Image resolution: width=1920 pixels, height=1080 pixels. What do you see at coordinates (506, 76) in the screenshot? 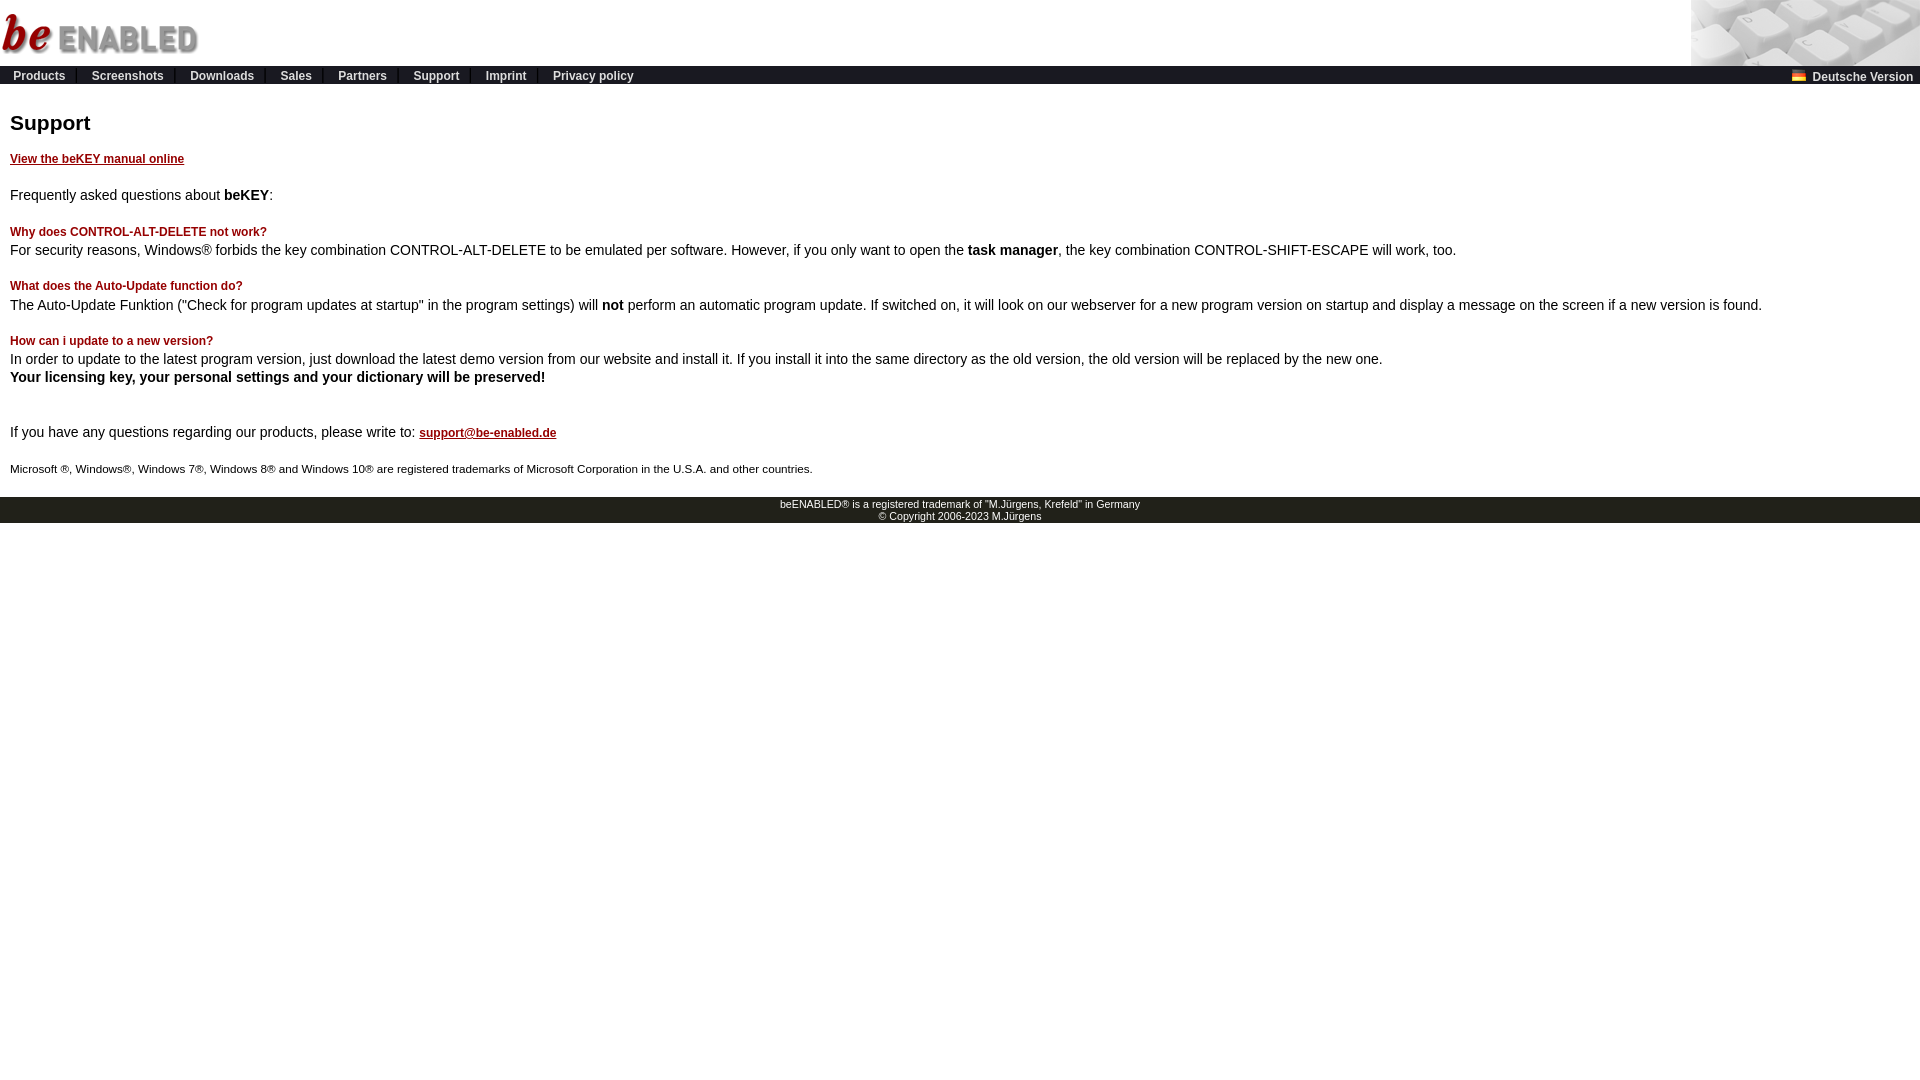
I see `Imprint` at bounding box center [506, 76].